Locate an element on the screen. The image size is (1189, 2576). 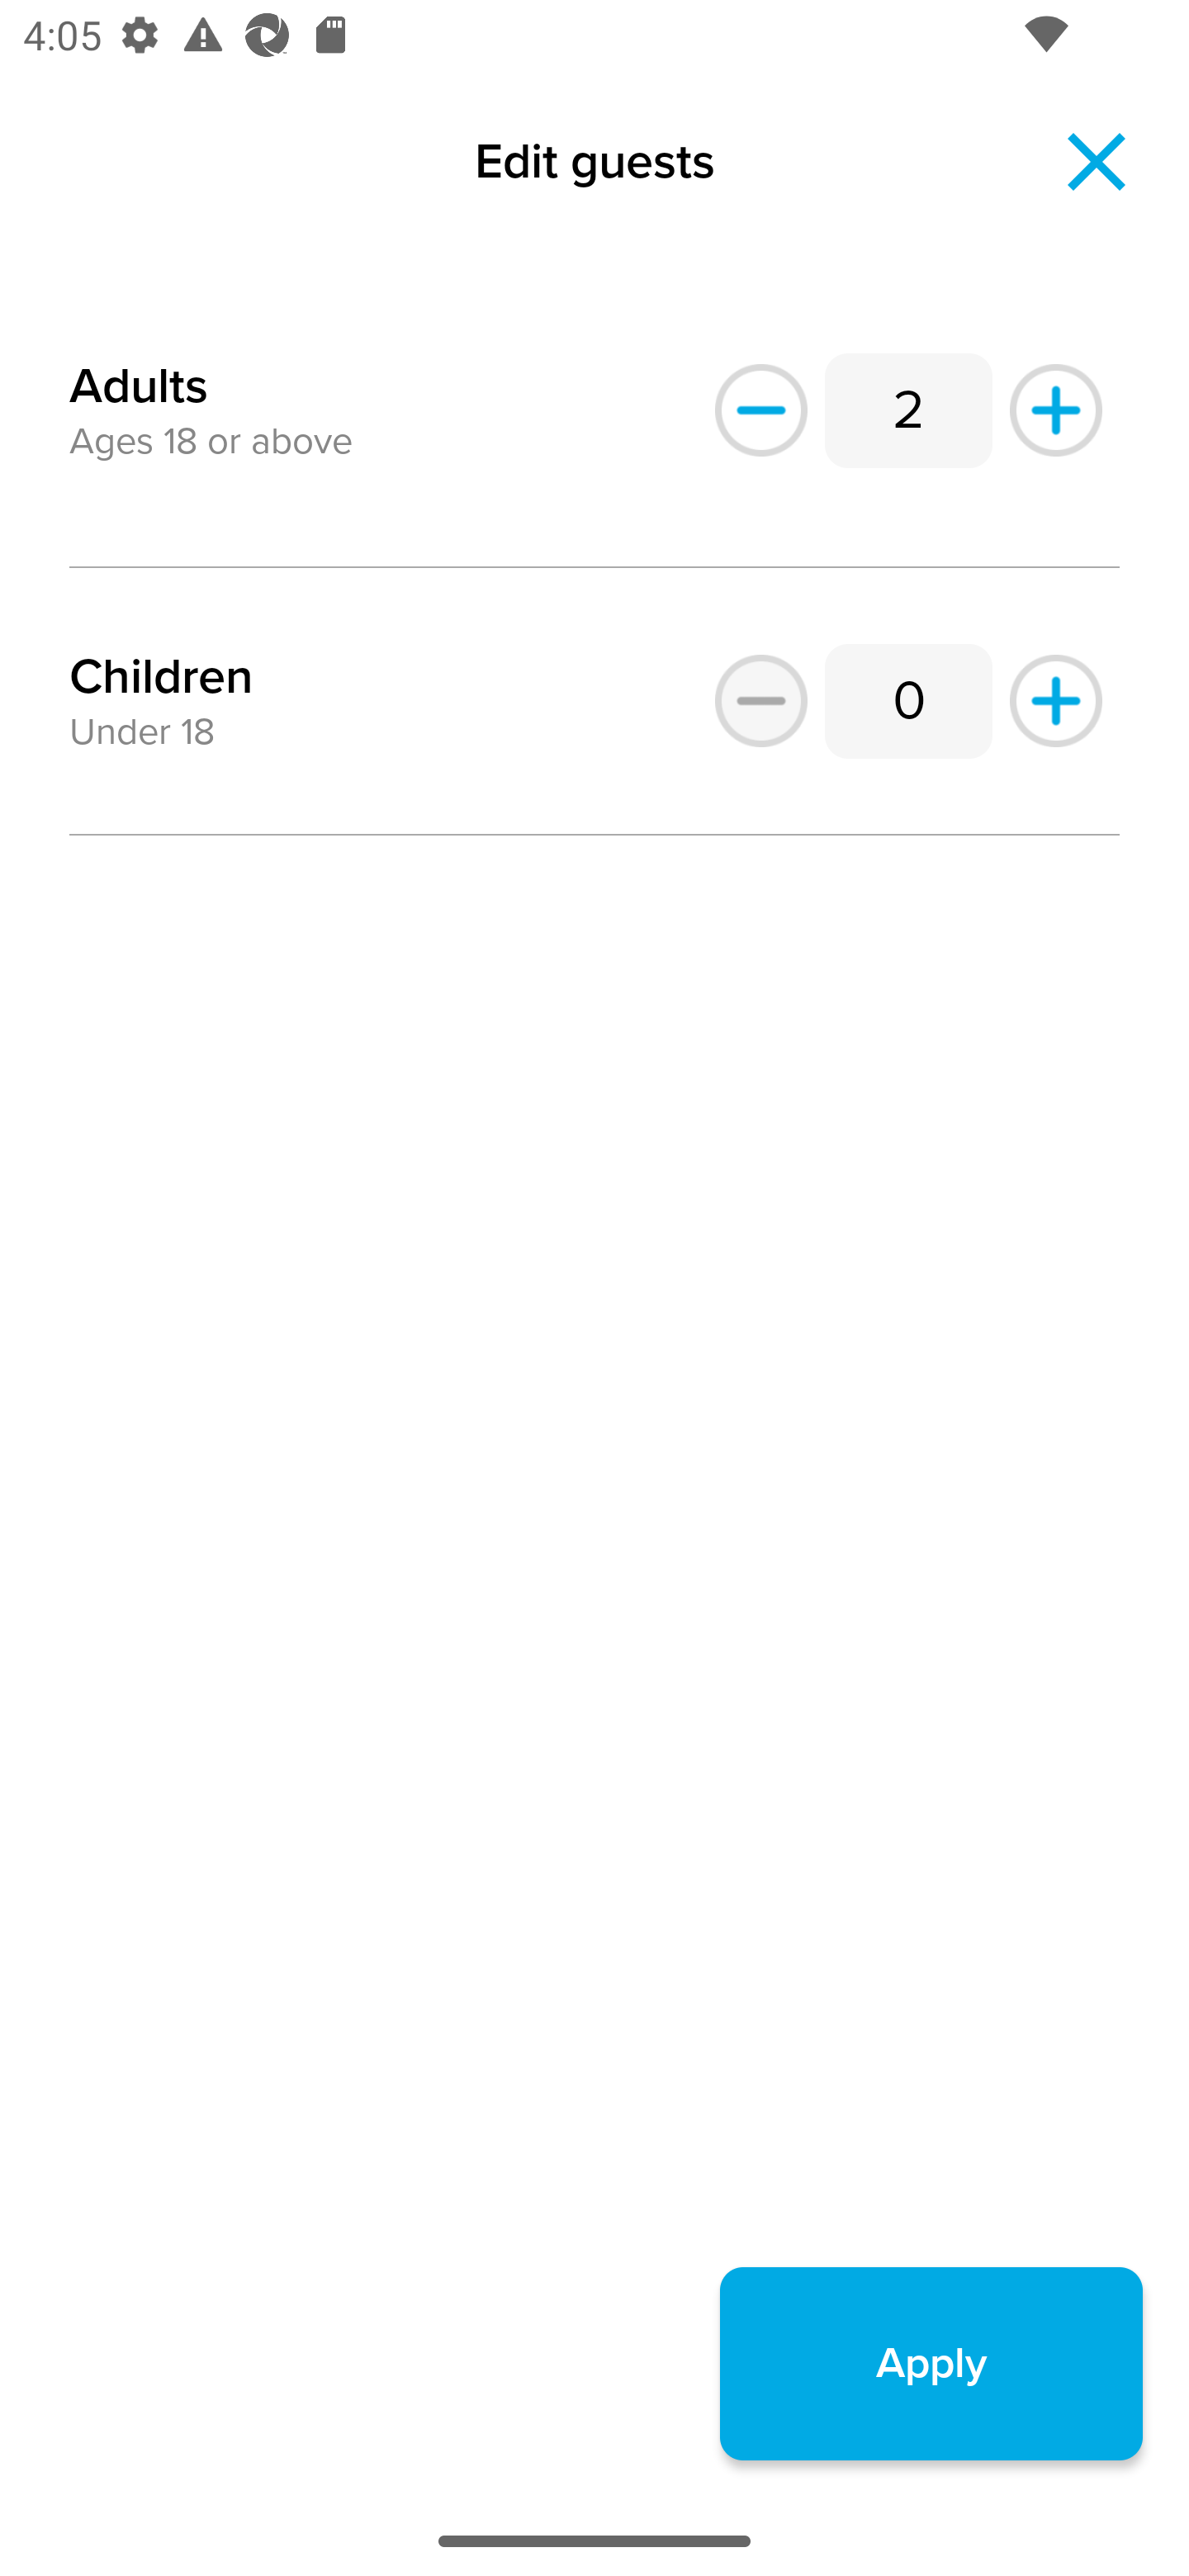
Children is located at coordinates (160, 677).